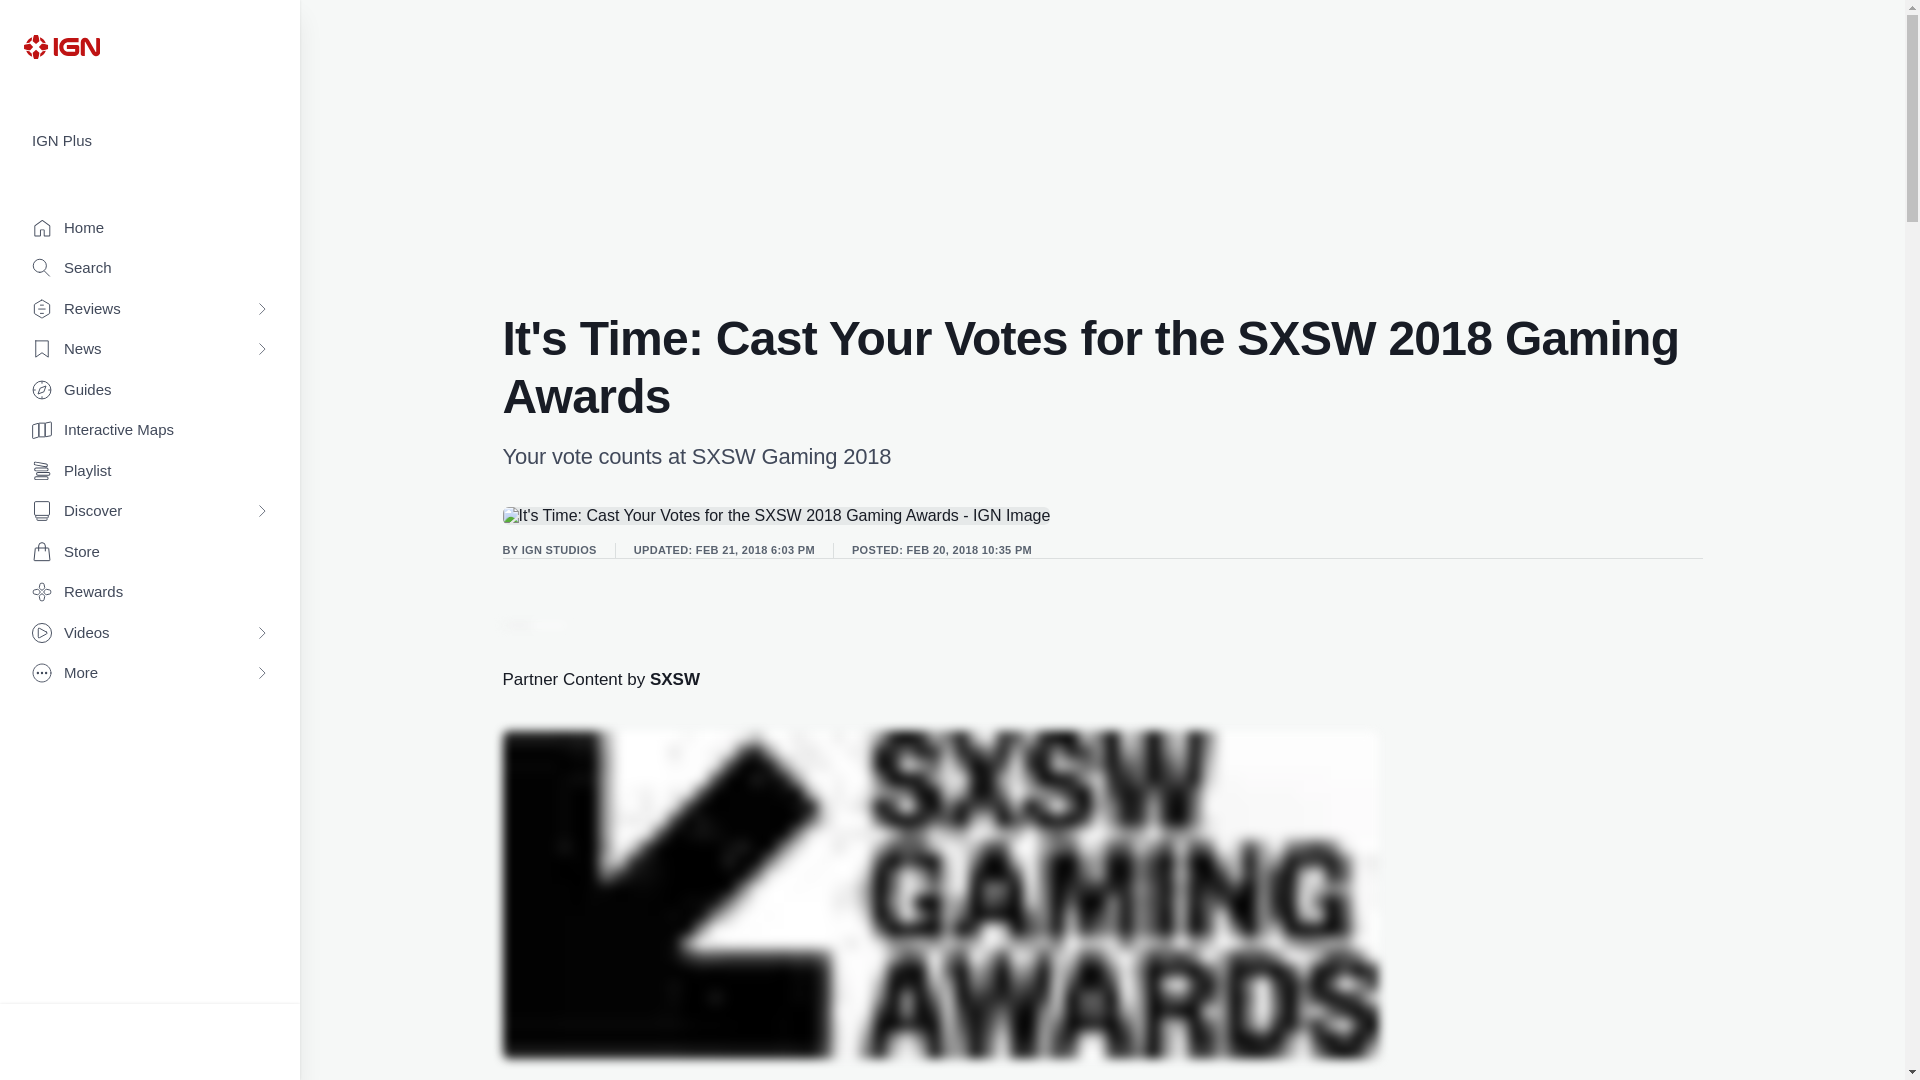  Describe the element at coordinates (150, 430) in the screenshot. I see `Interactive Maps` at that location.